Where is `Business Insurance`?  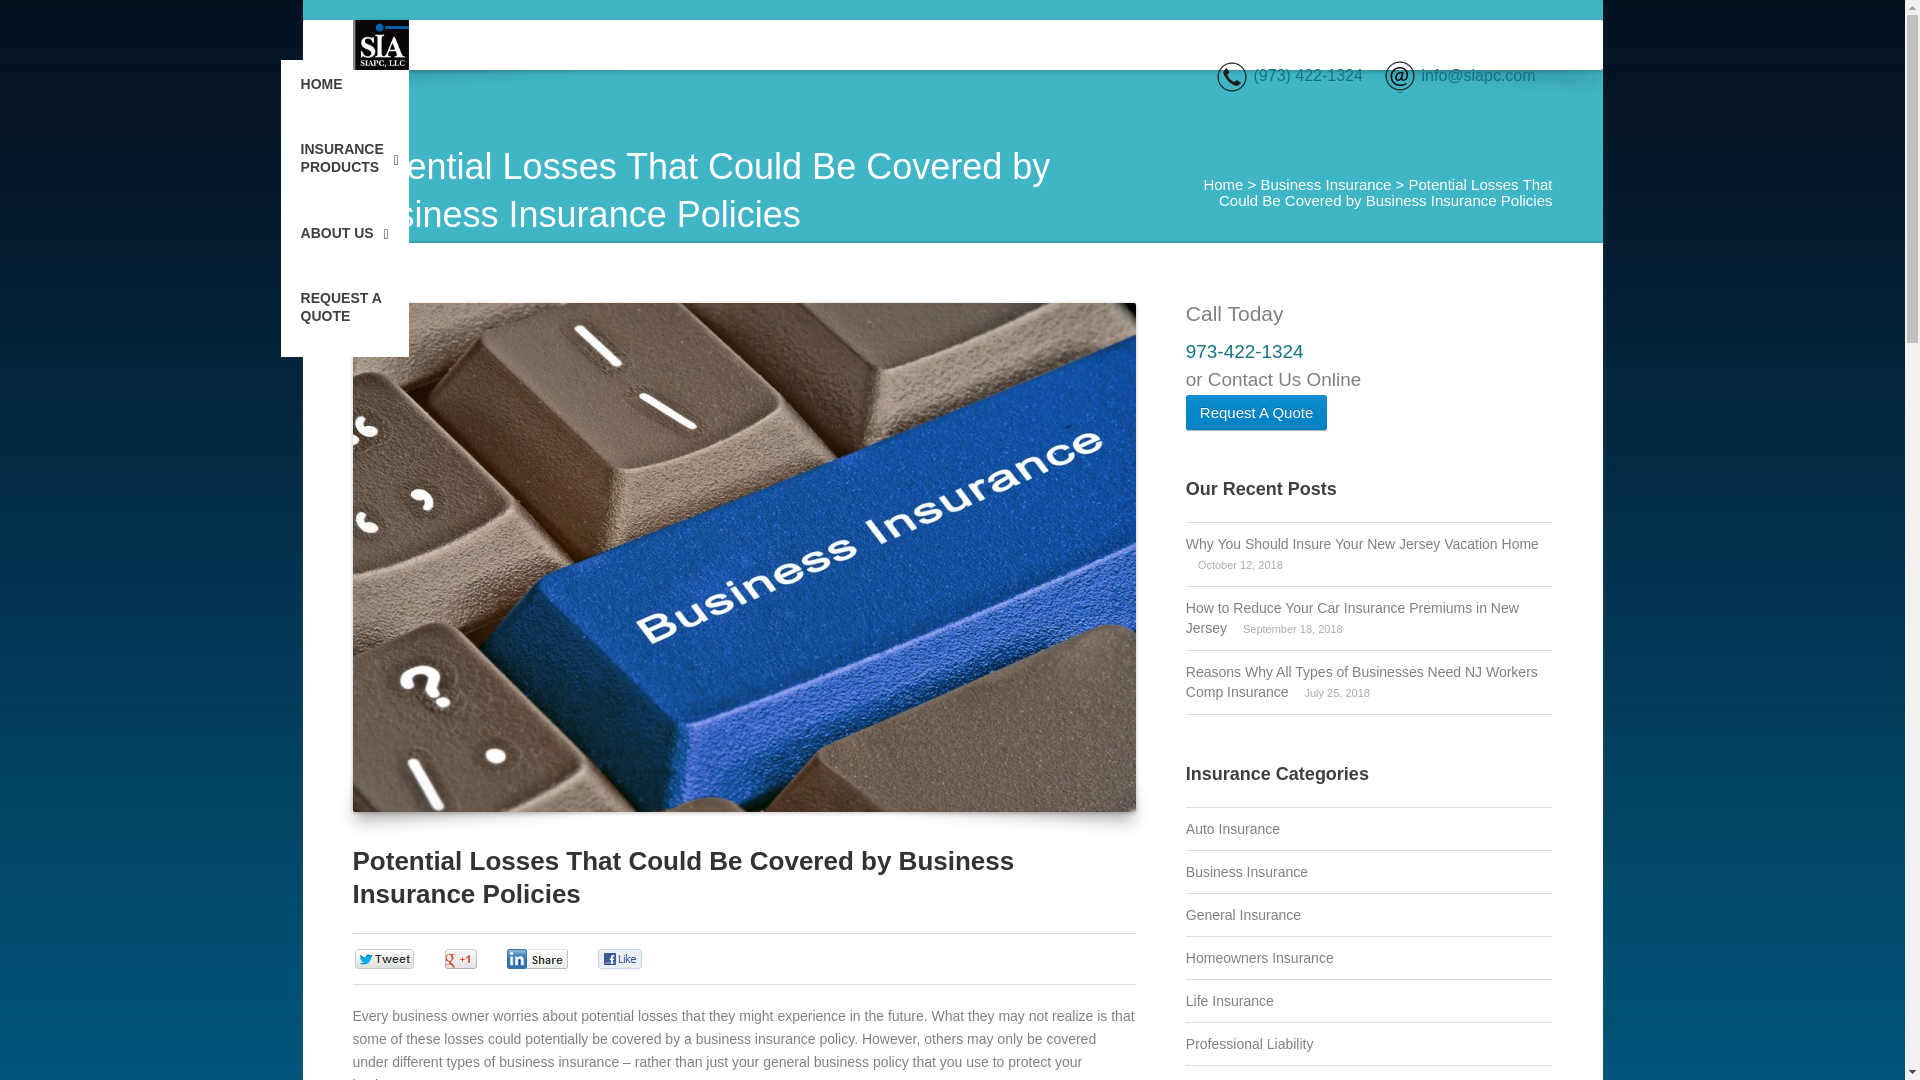
Business Insurance is located at coordinates (1324, 184).